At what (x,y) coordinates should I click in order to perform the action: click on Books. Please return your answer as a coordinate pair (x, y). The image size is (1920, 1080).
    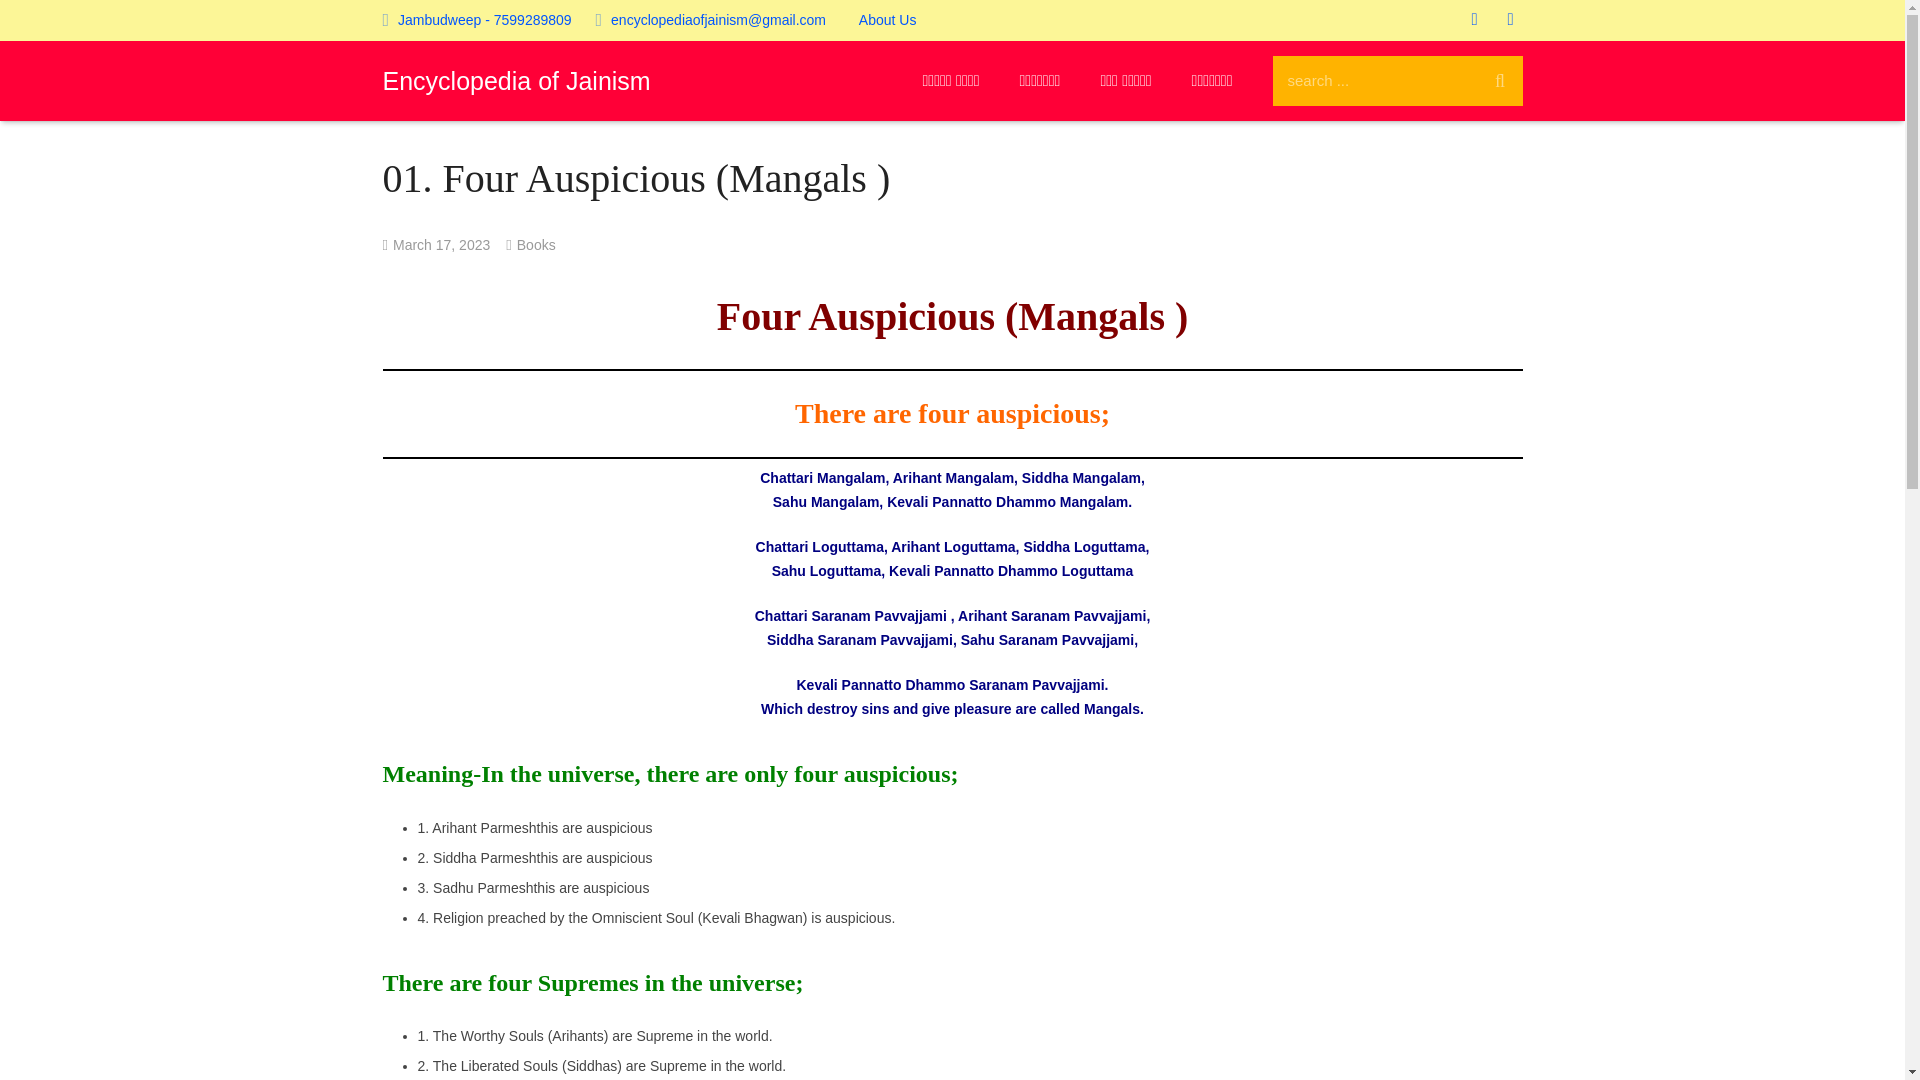
    Looking at the image, I should click on (536, 244).